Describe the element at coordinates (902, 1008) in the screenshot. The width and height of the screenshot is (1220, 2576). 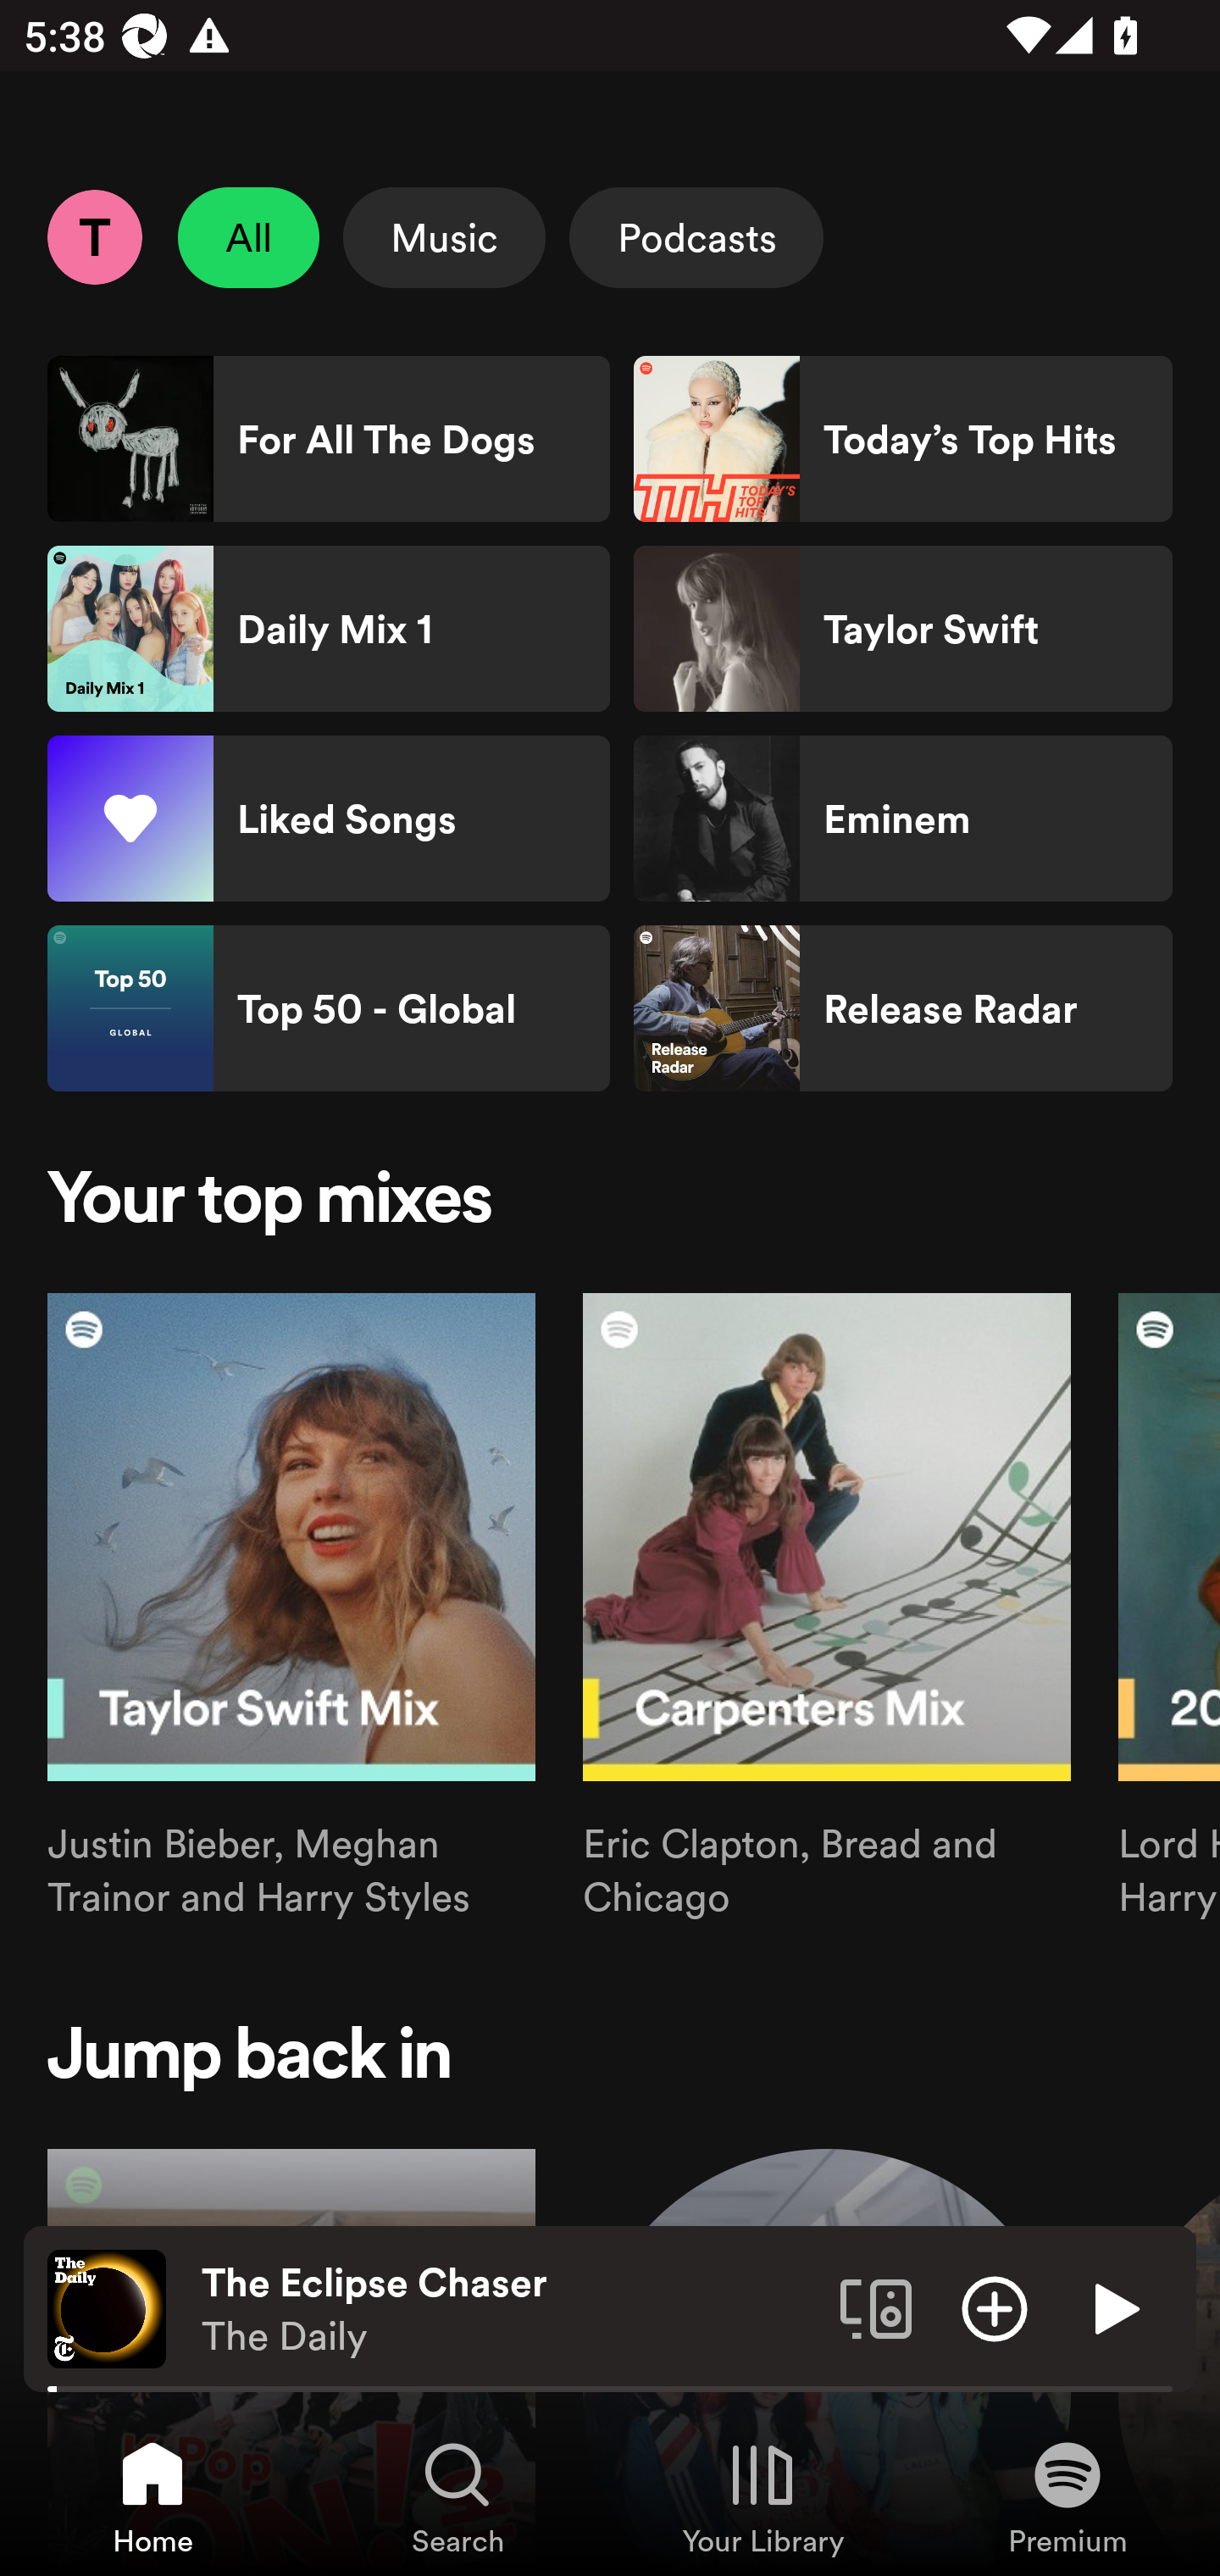
I see `Release Radar Shortcut Release Radar` at that location.